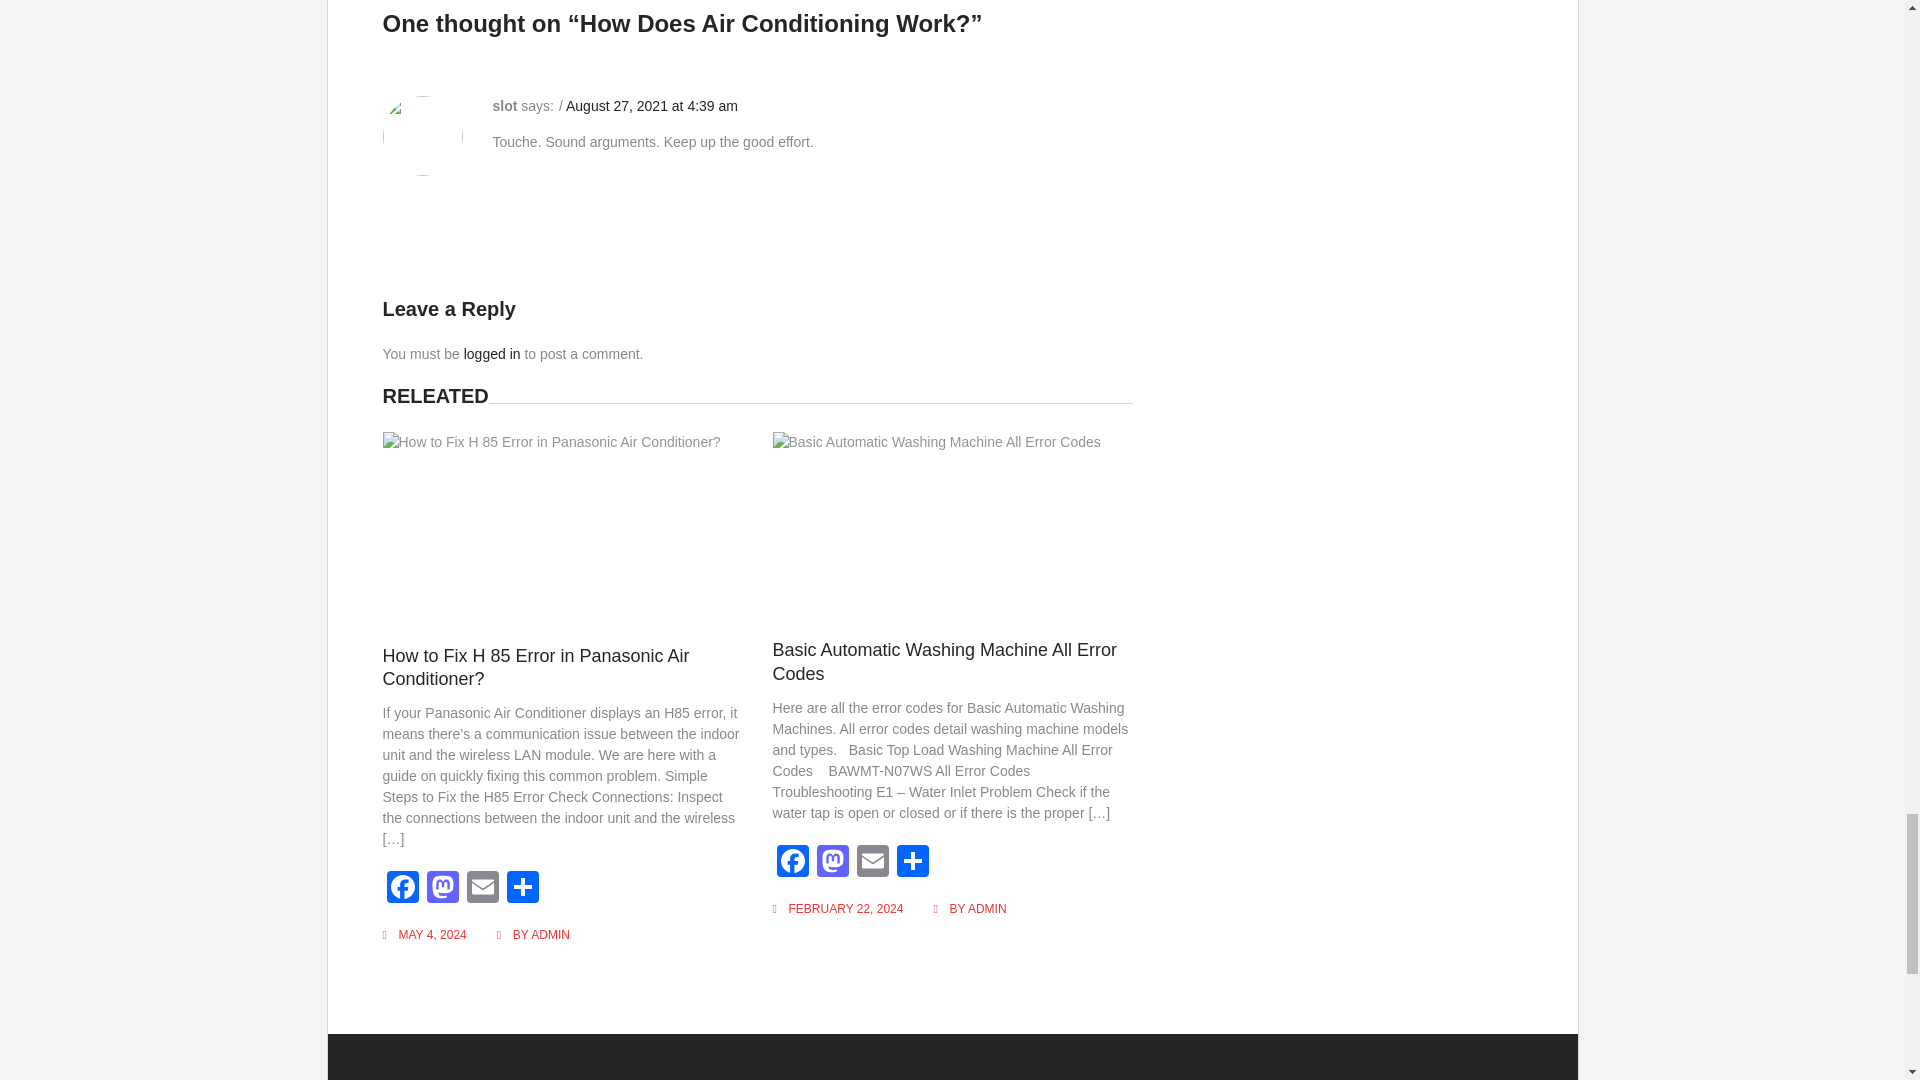  What do you see at coordinates (492, 353) in the screenshot?
I see `logged in` at bounding box center [492, 353].